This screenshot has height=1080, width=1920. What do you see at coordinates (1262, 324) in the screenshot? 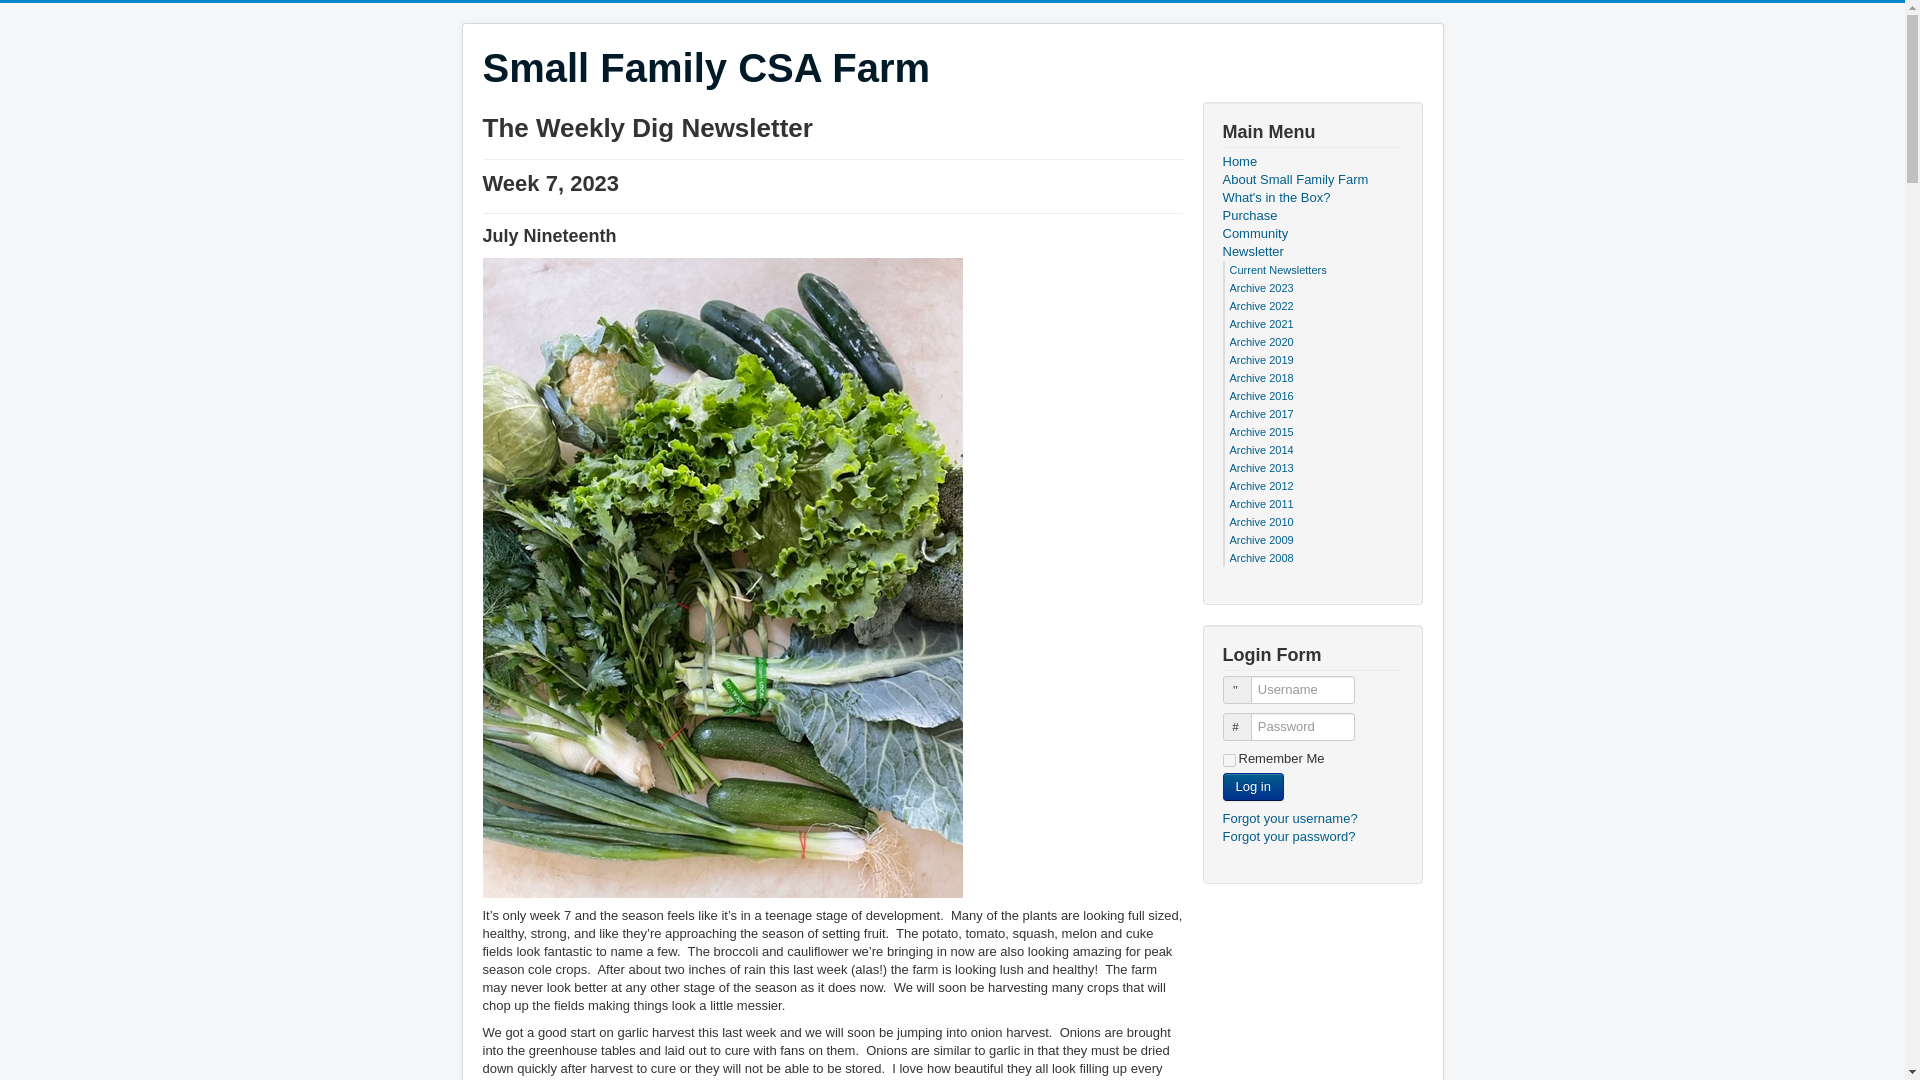
I see `Archive 2021` at bounding box center [1262, 324].